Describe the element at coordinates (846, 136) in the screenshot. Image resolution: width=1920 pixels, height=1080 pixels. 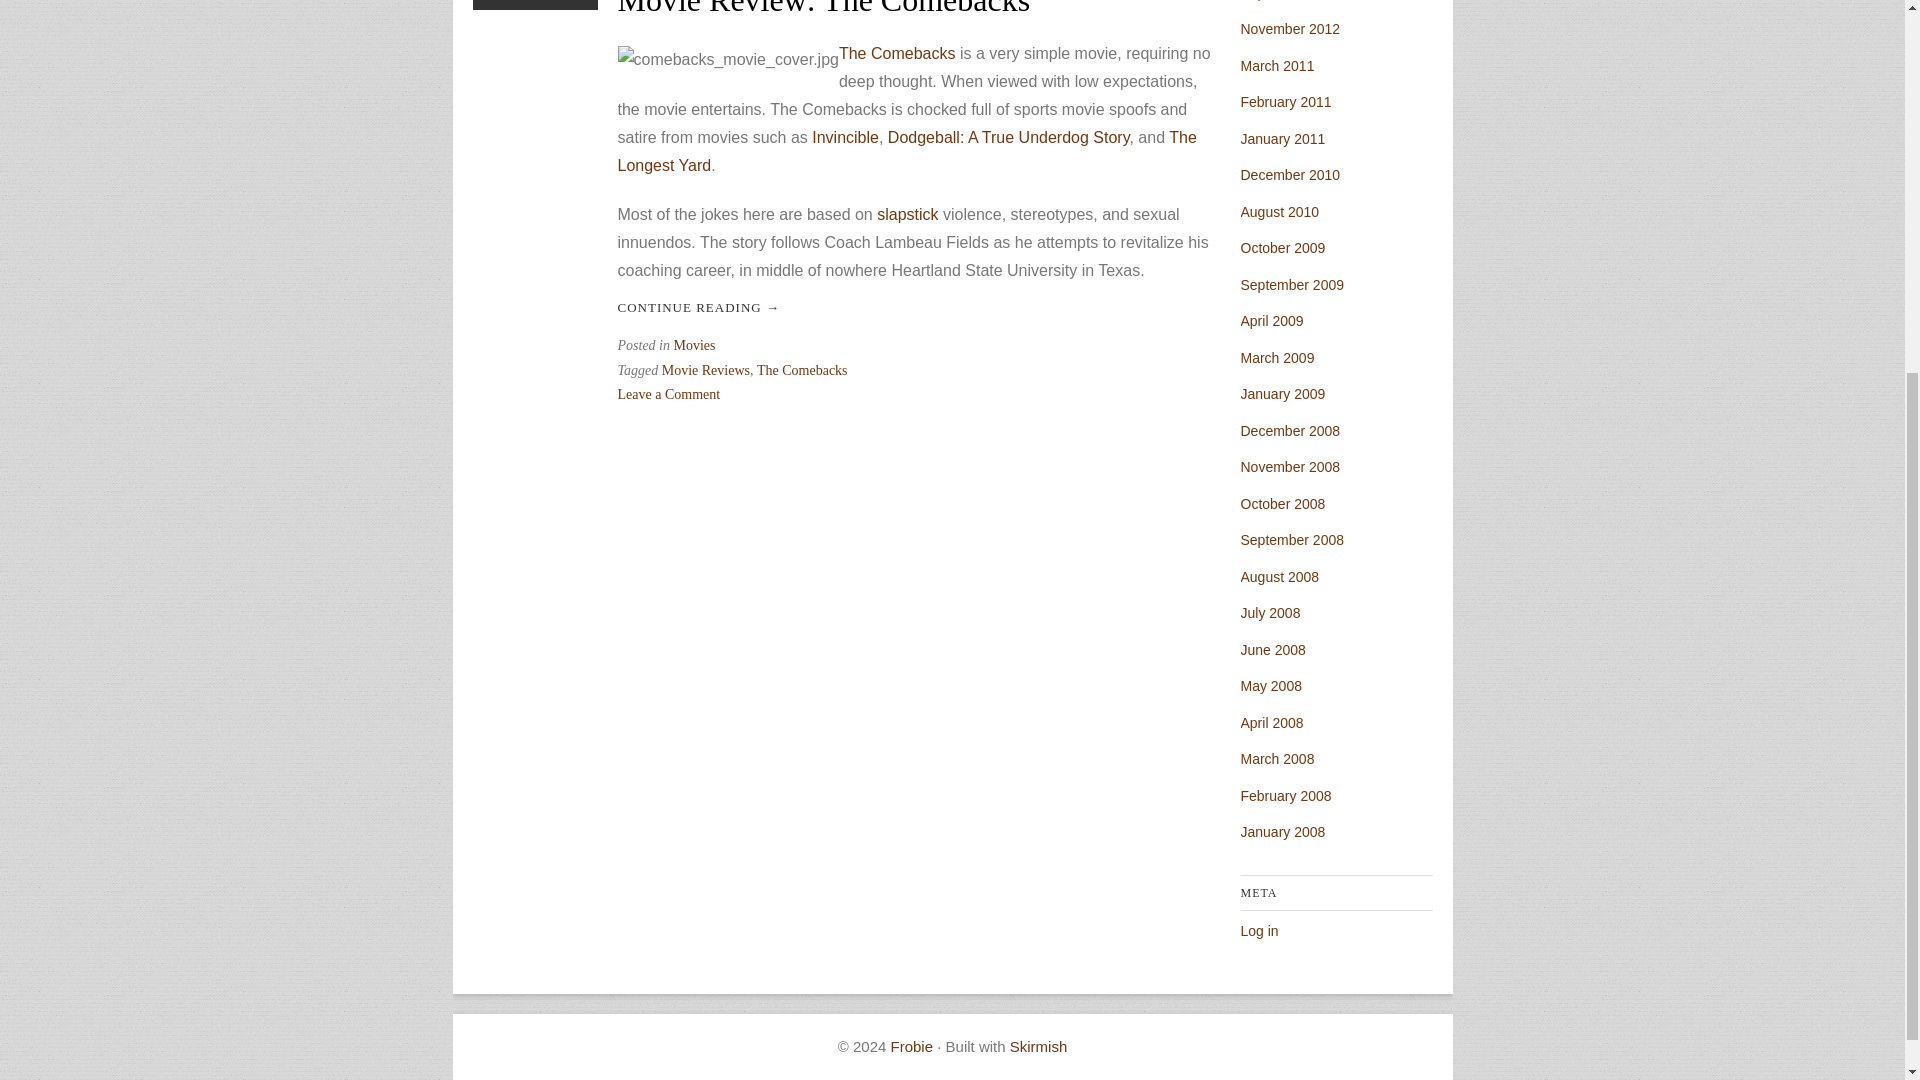
I see `Invincible` at that location.